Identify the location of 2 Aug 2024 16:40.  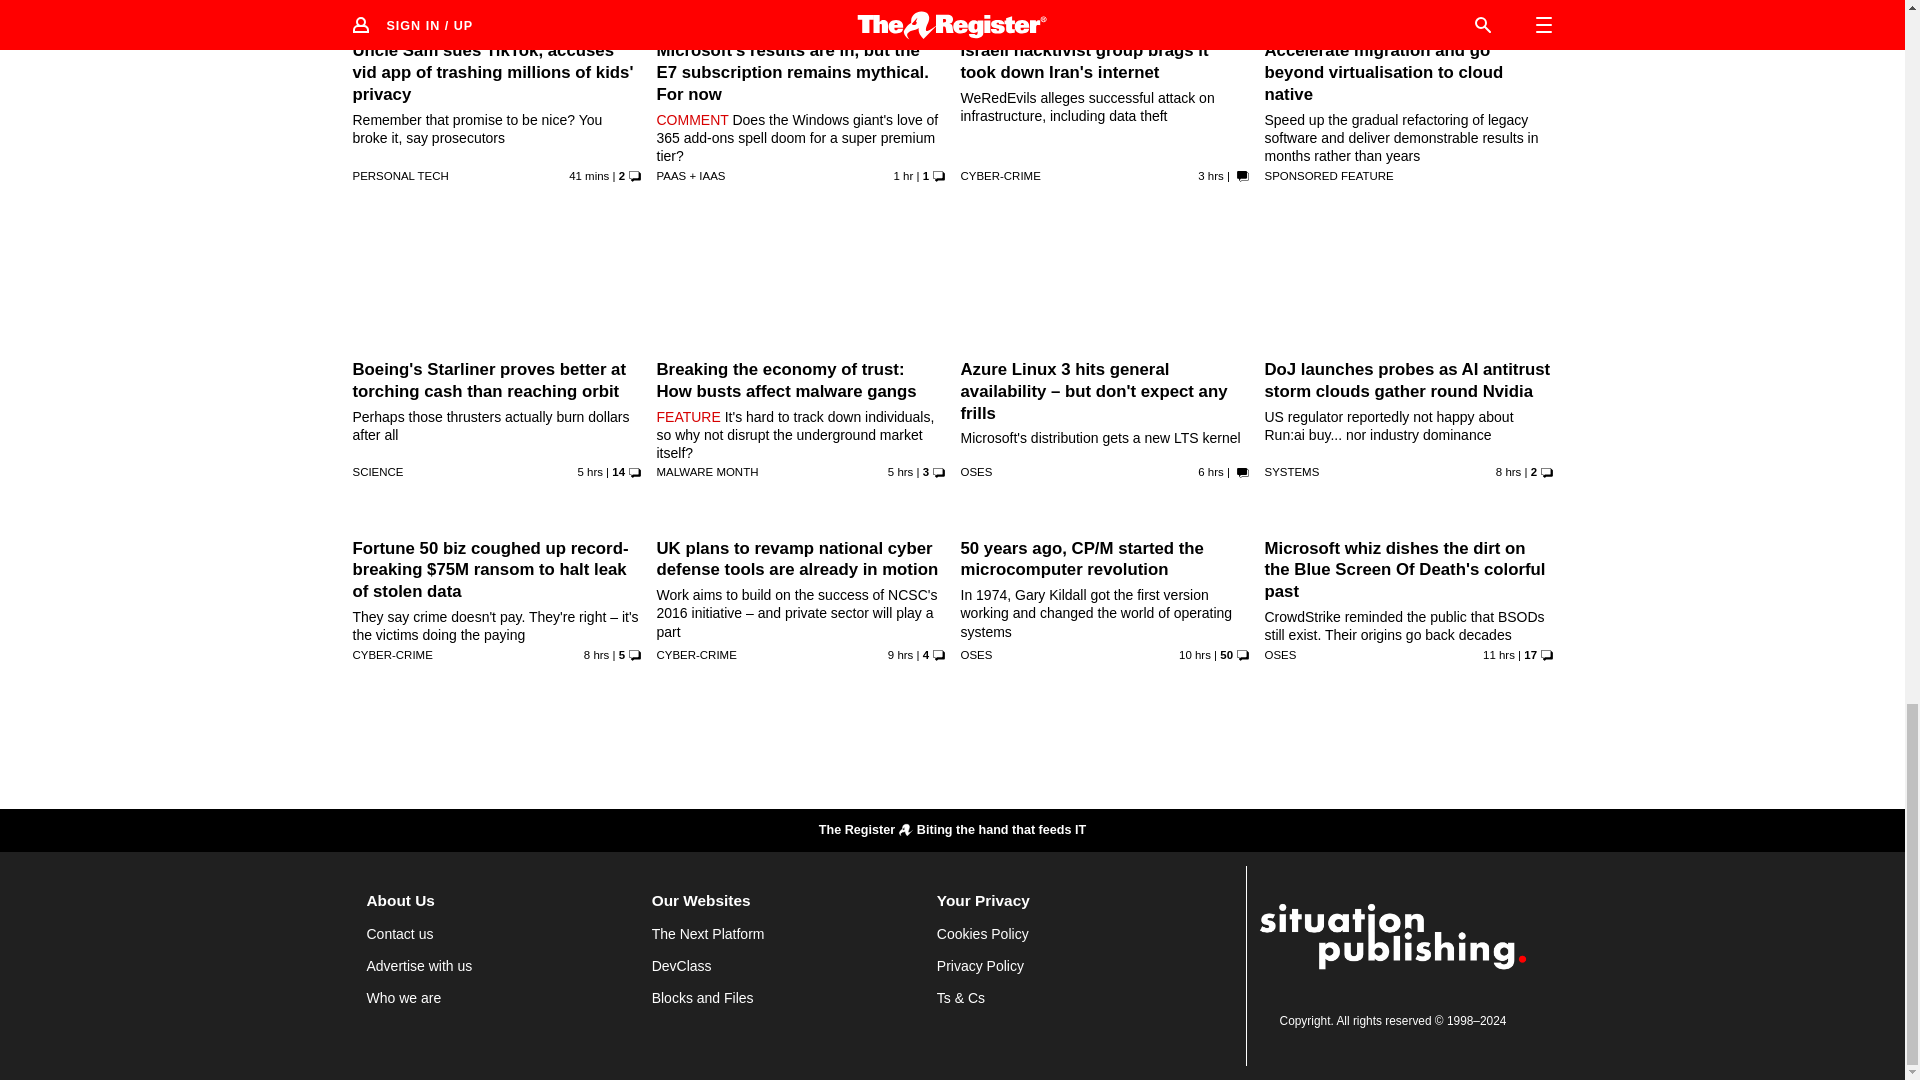
(1211, 176).